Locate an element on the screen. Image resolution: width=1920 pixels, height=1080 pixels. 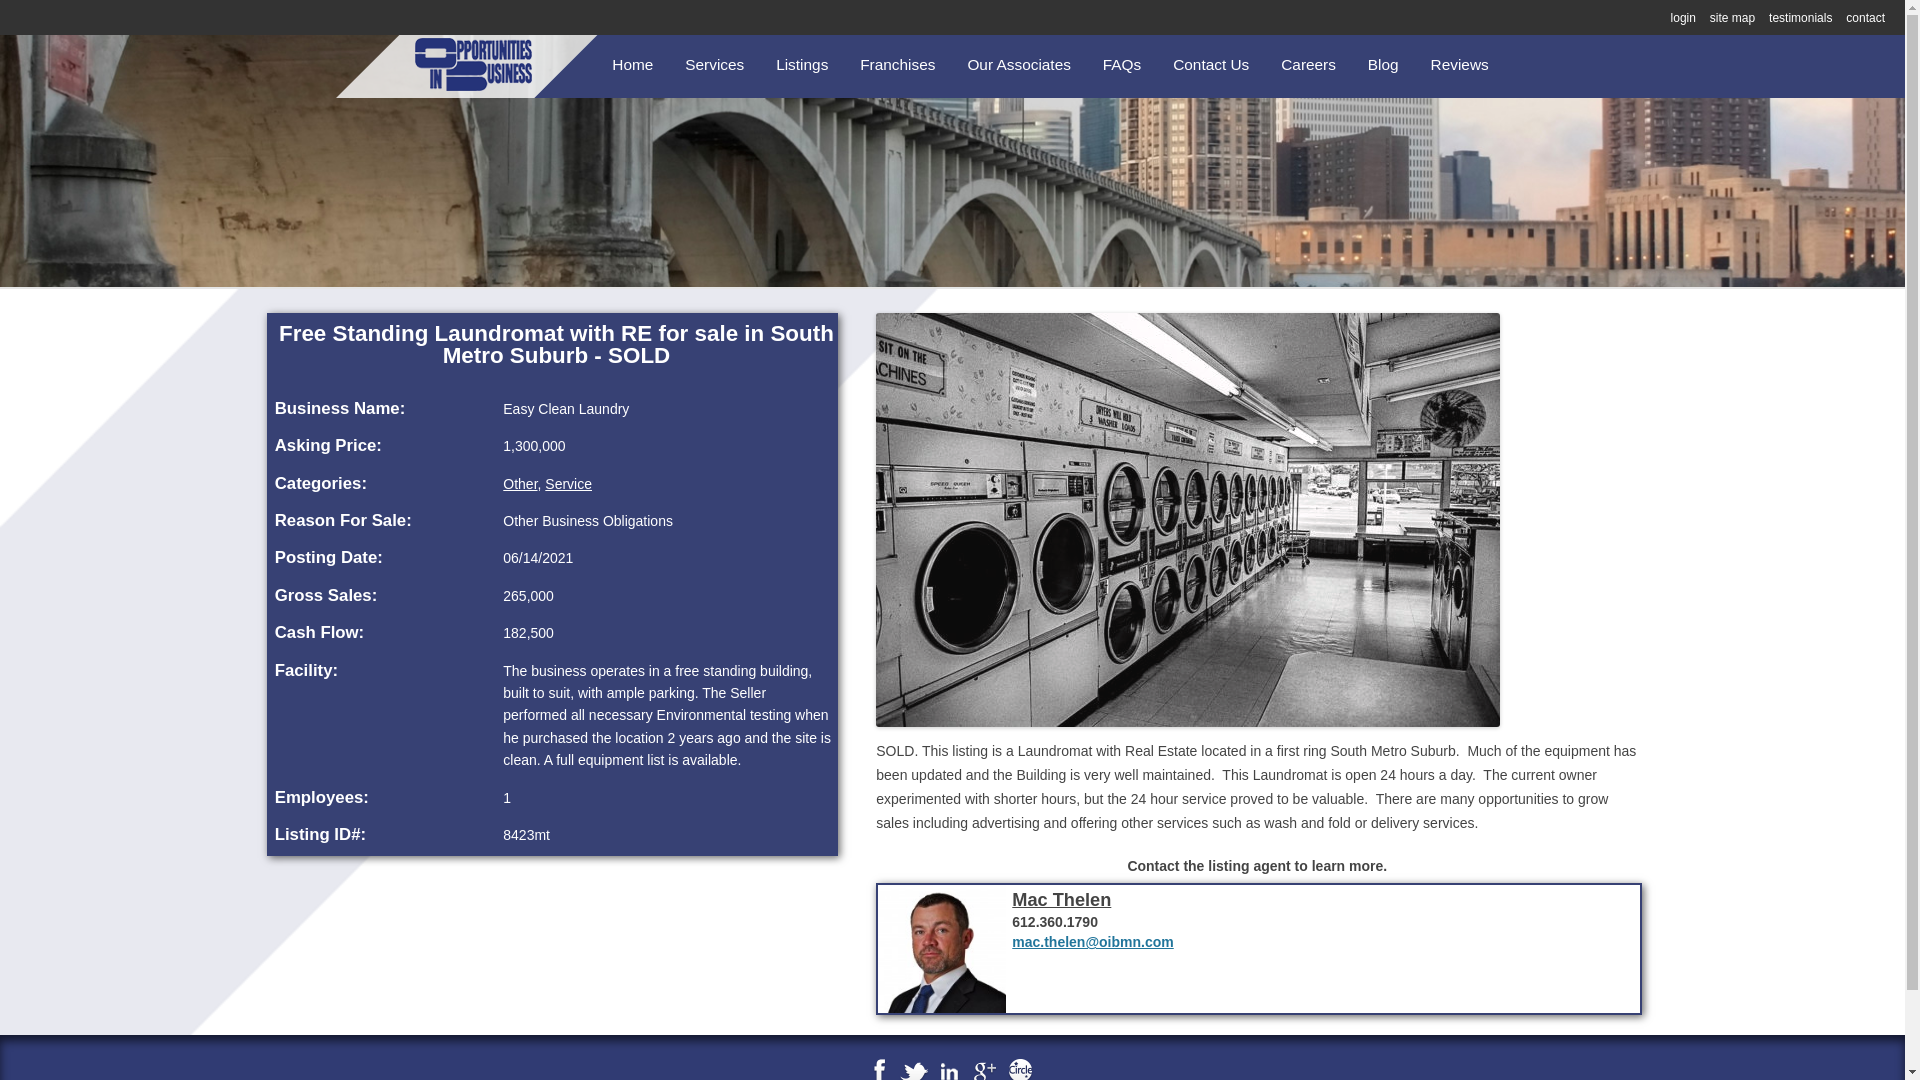
Services is located at coordinates (714, 64).